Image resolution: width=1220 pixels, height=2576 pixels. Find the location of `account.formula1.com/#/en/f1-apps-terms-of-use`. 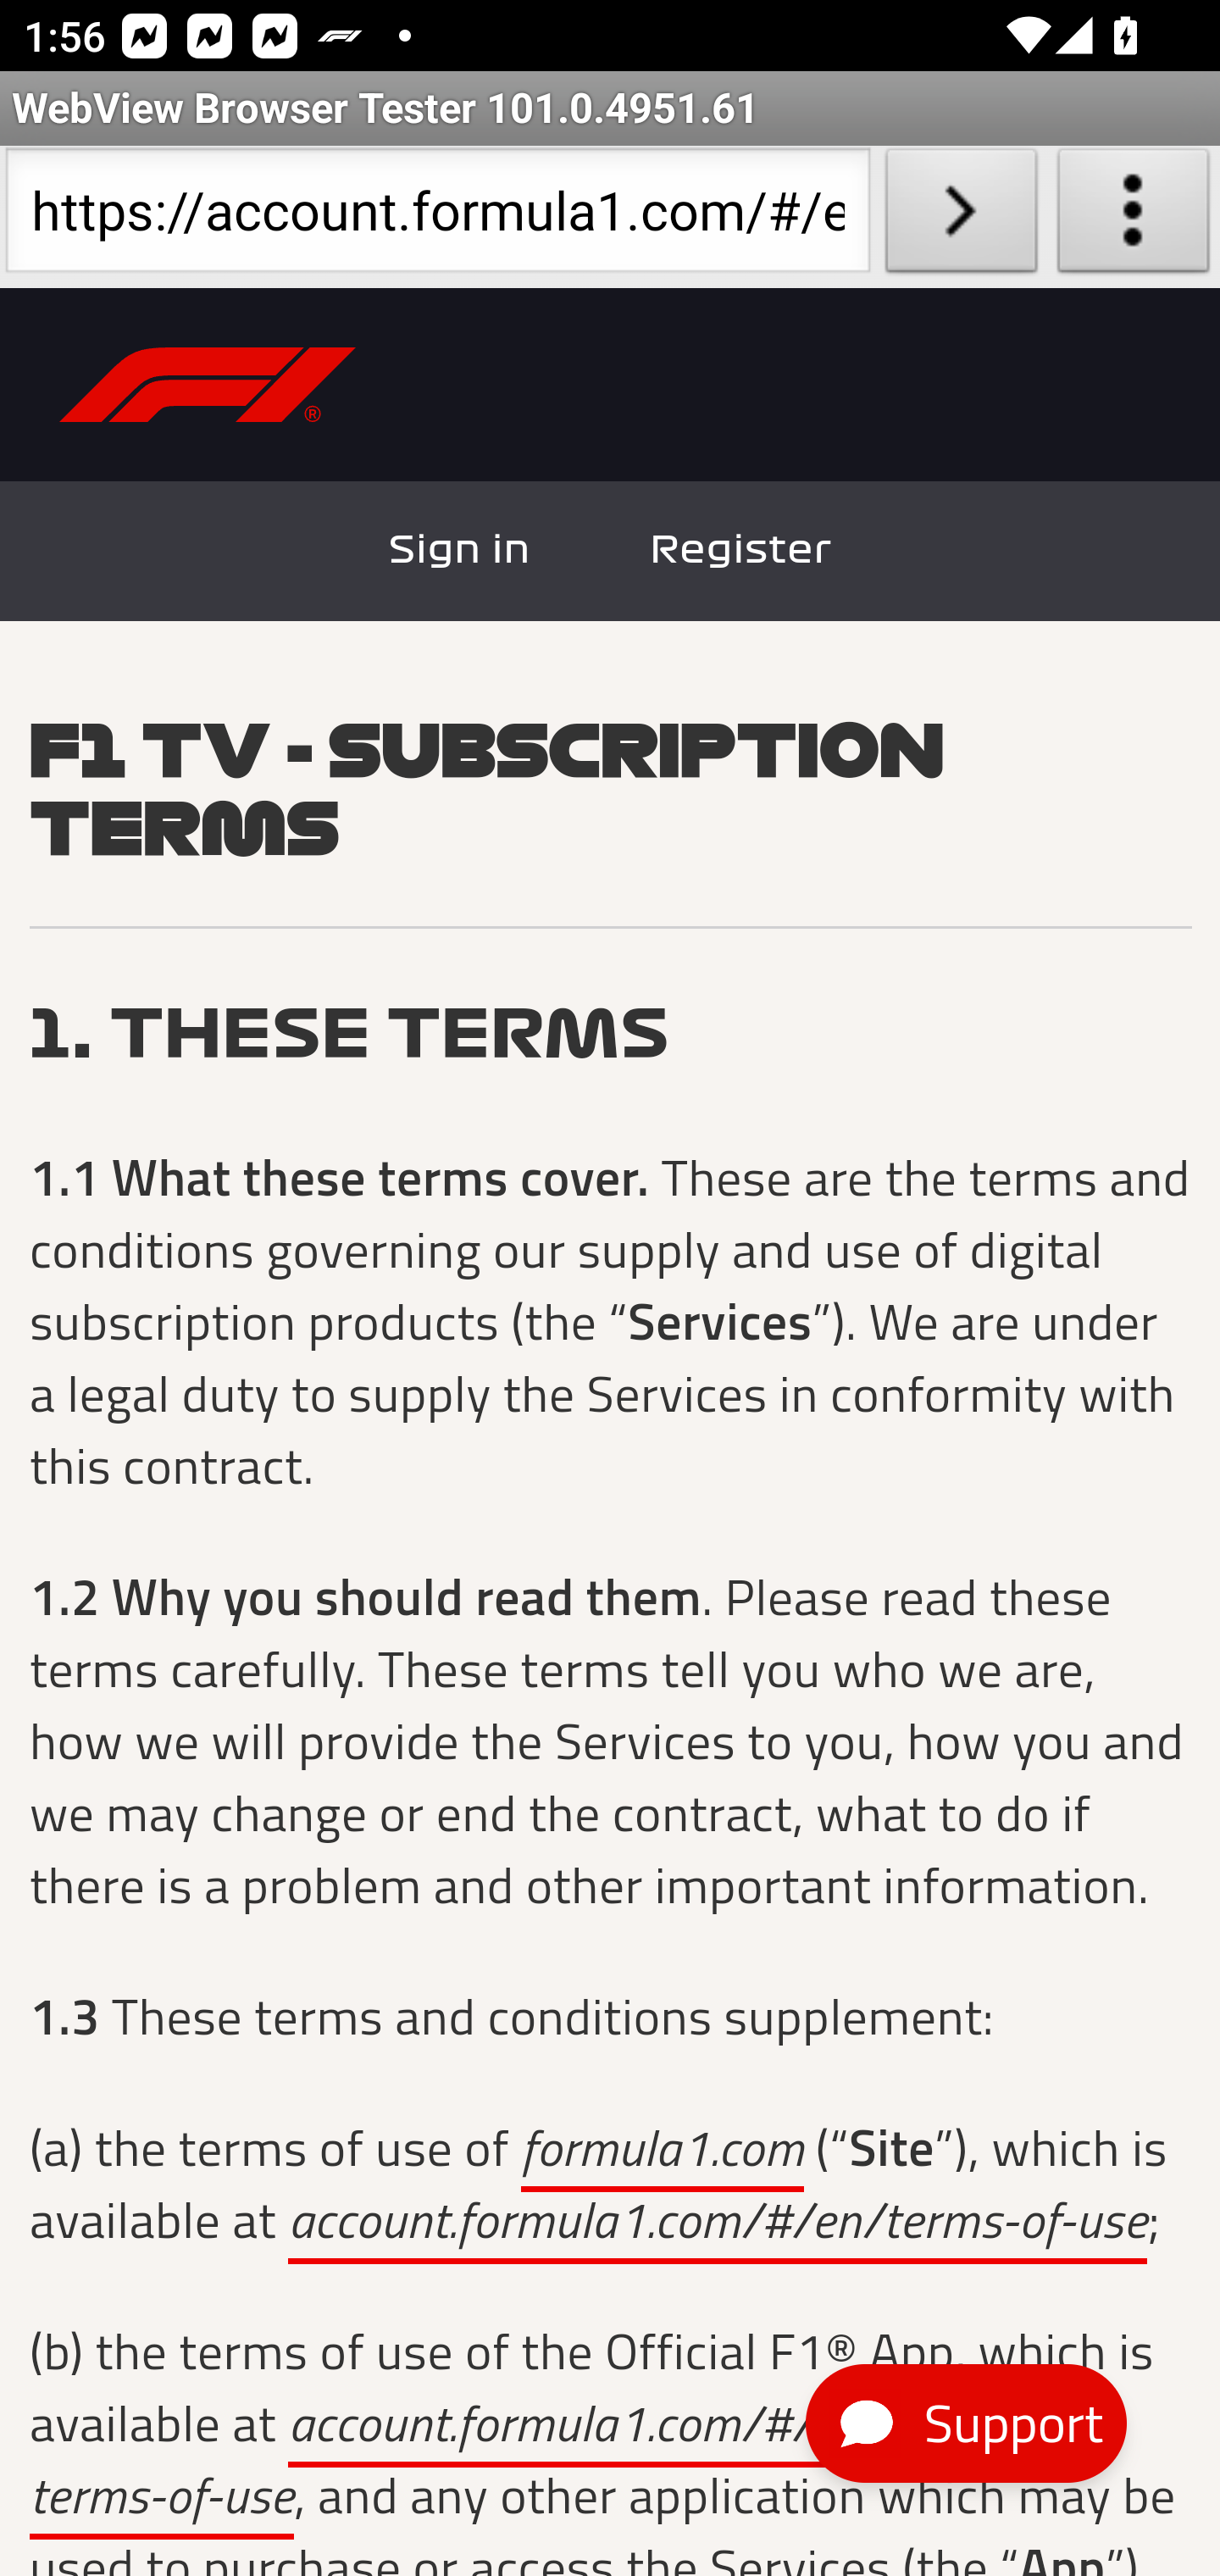

account.formula1.com/#/en/f1-apps-terms-of-use is located at coordinates (546, 2464).